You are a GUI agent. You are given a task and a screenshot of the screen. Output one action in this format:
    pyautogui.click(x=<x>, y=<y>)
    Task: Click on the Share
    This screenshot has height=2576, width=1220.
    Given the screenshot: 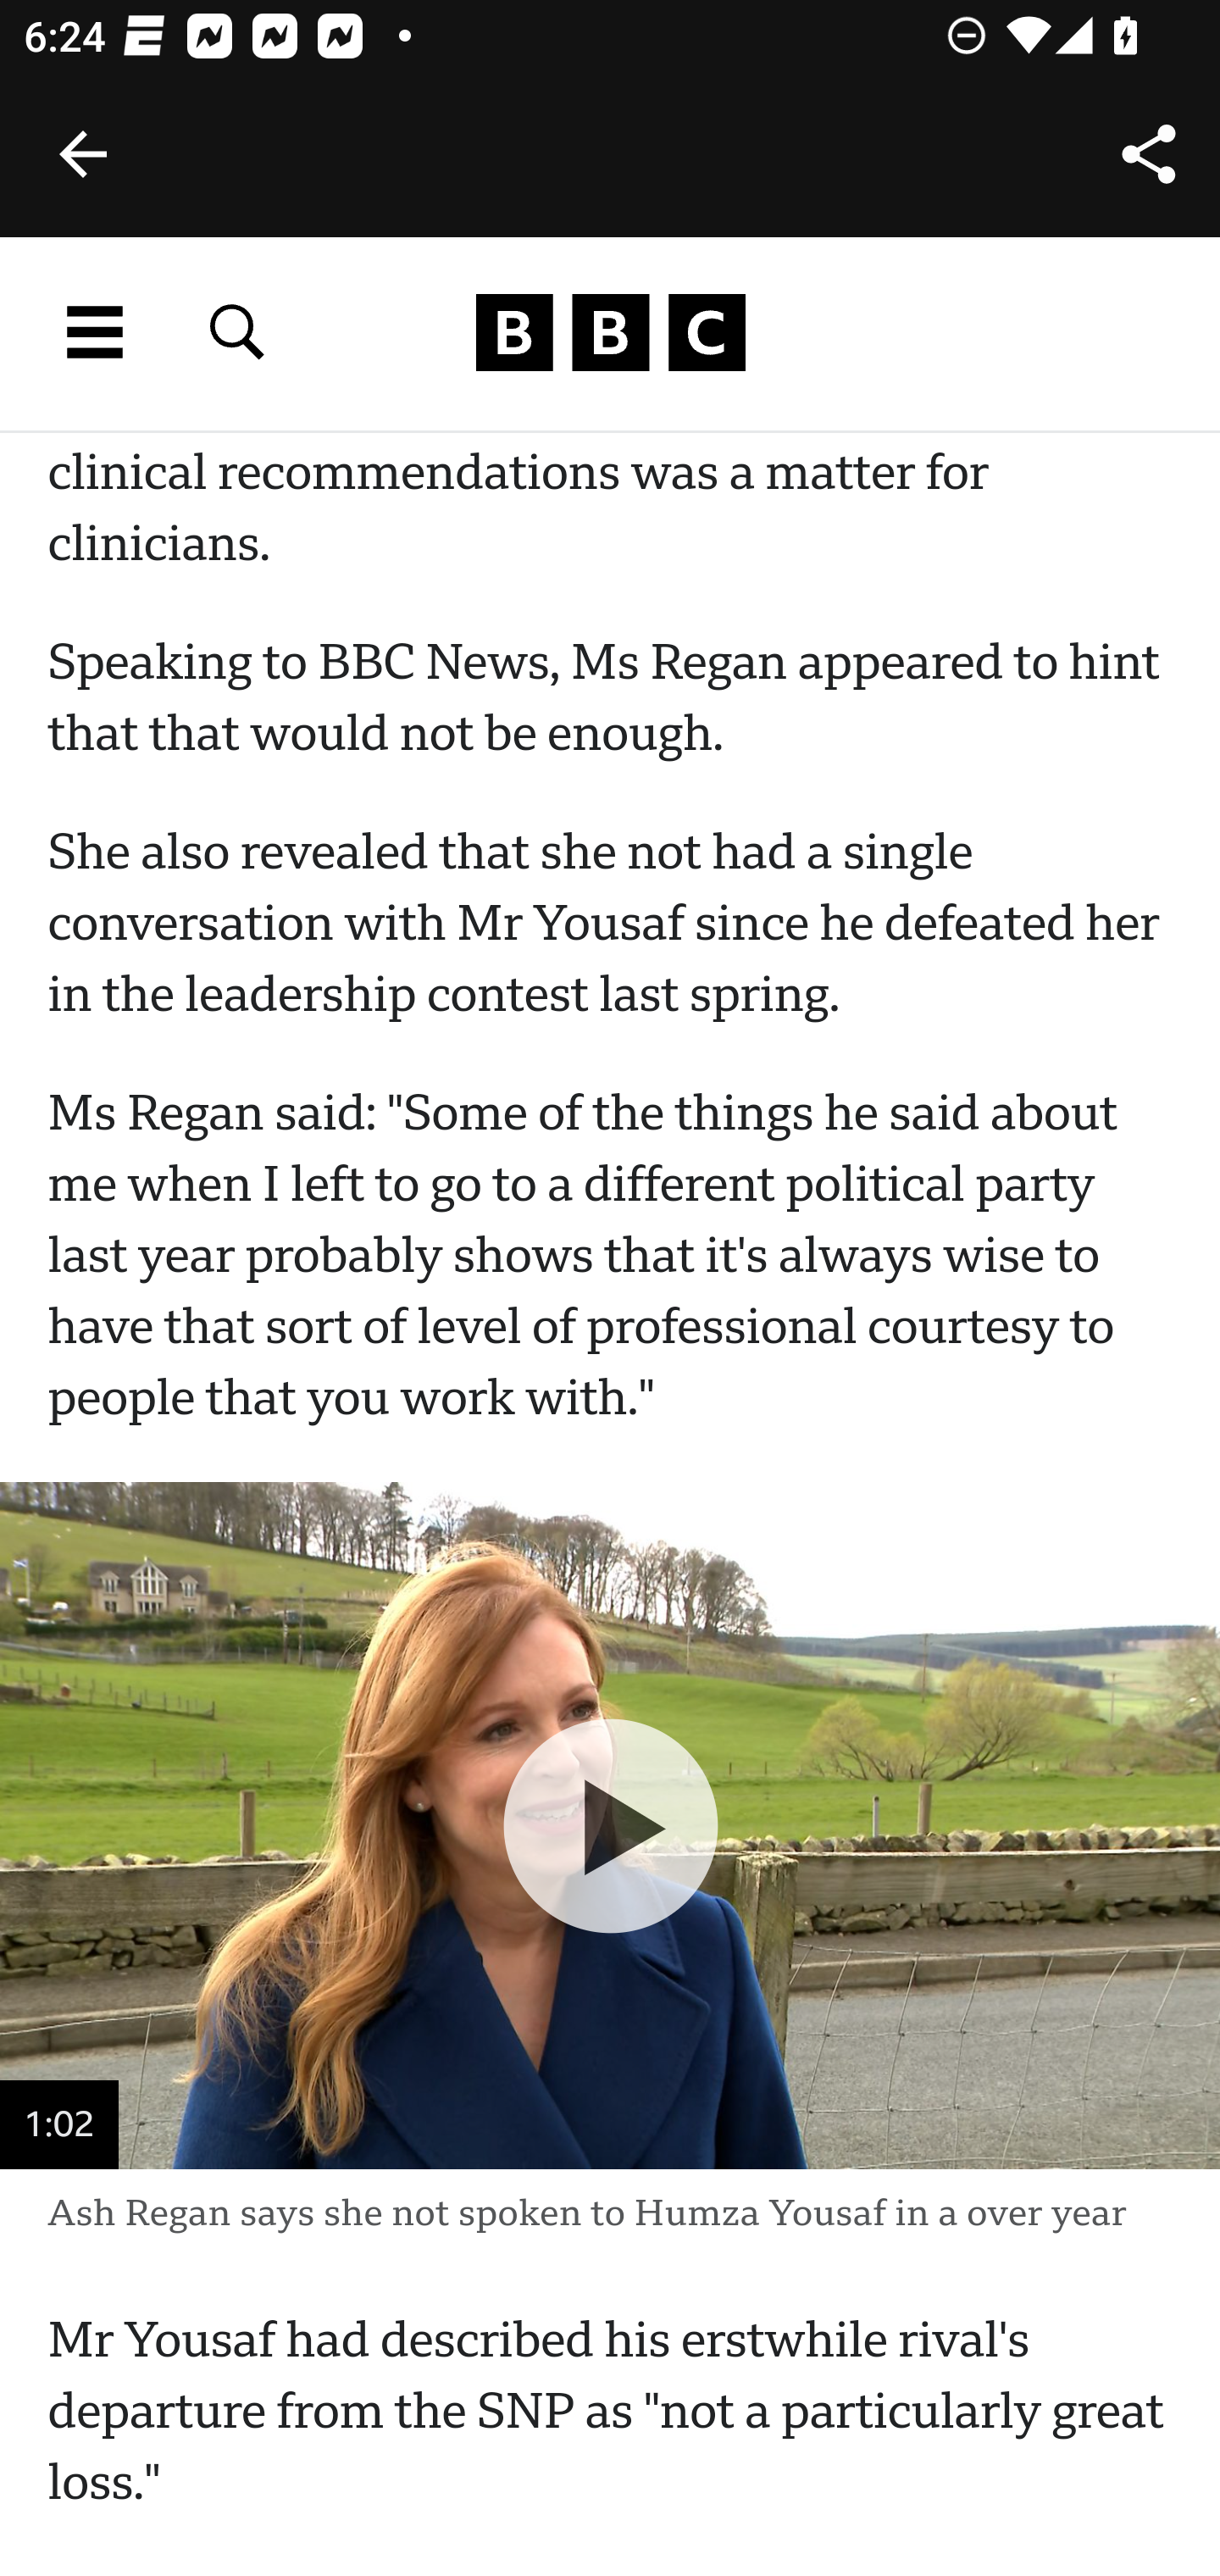 What is the action you would take?
    pyautogui.click(x=1149, y=154)
    